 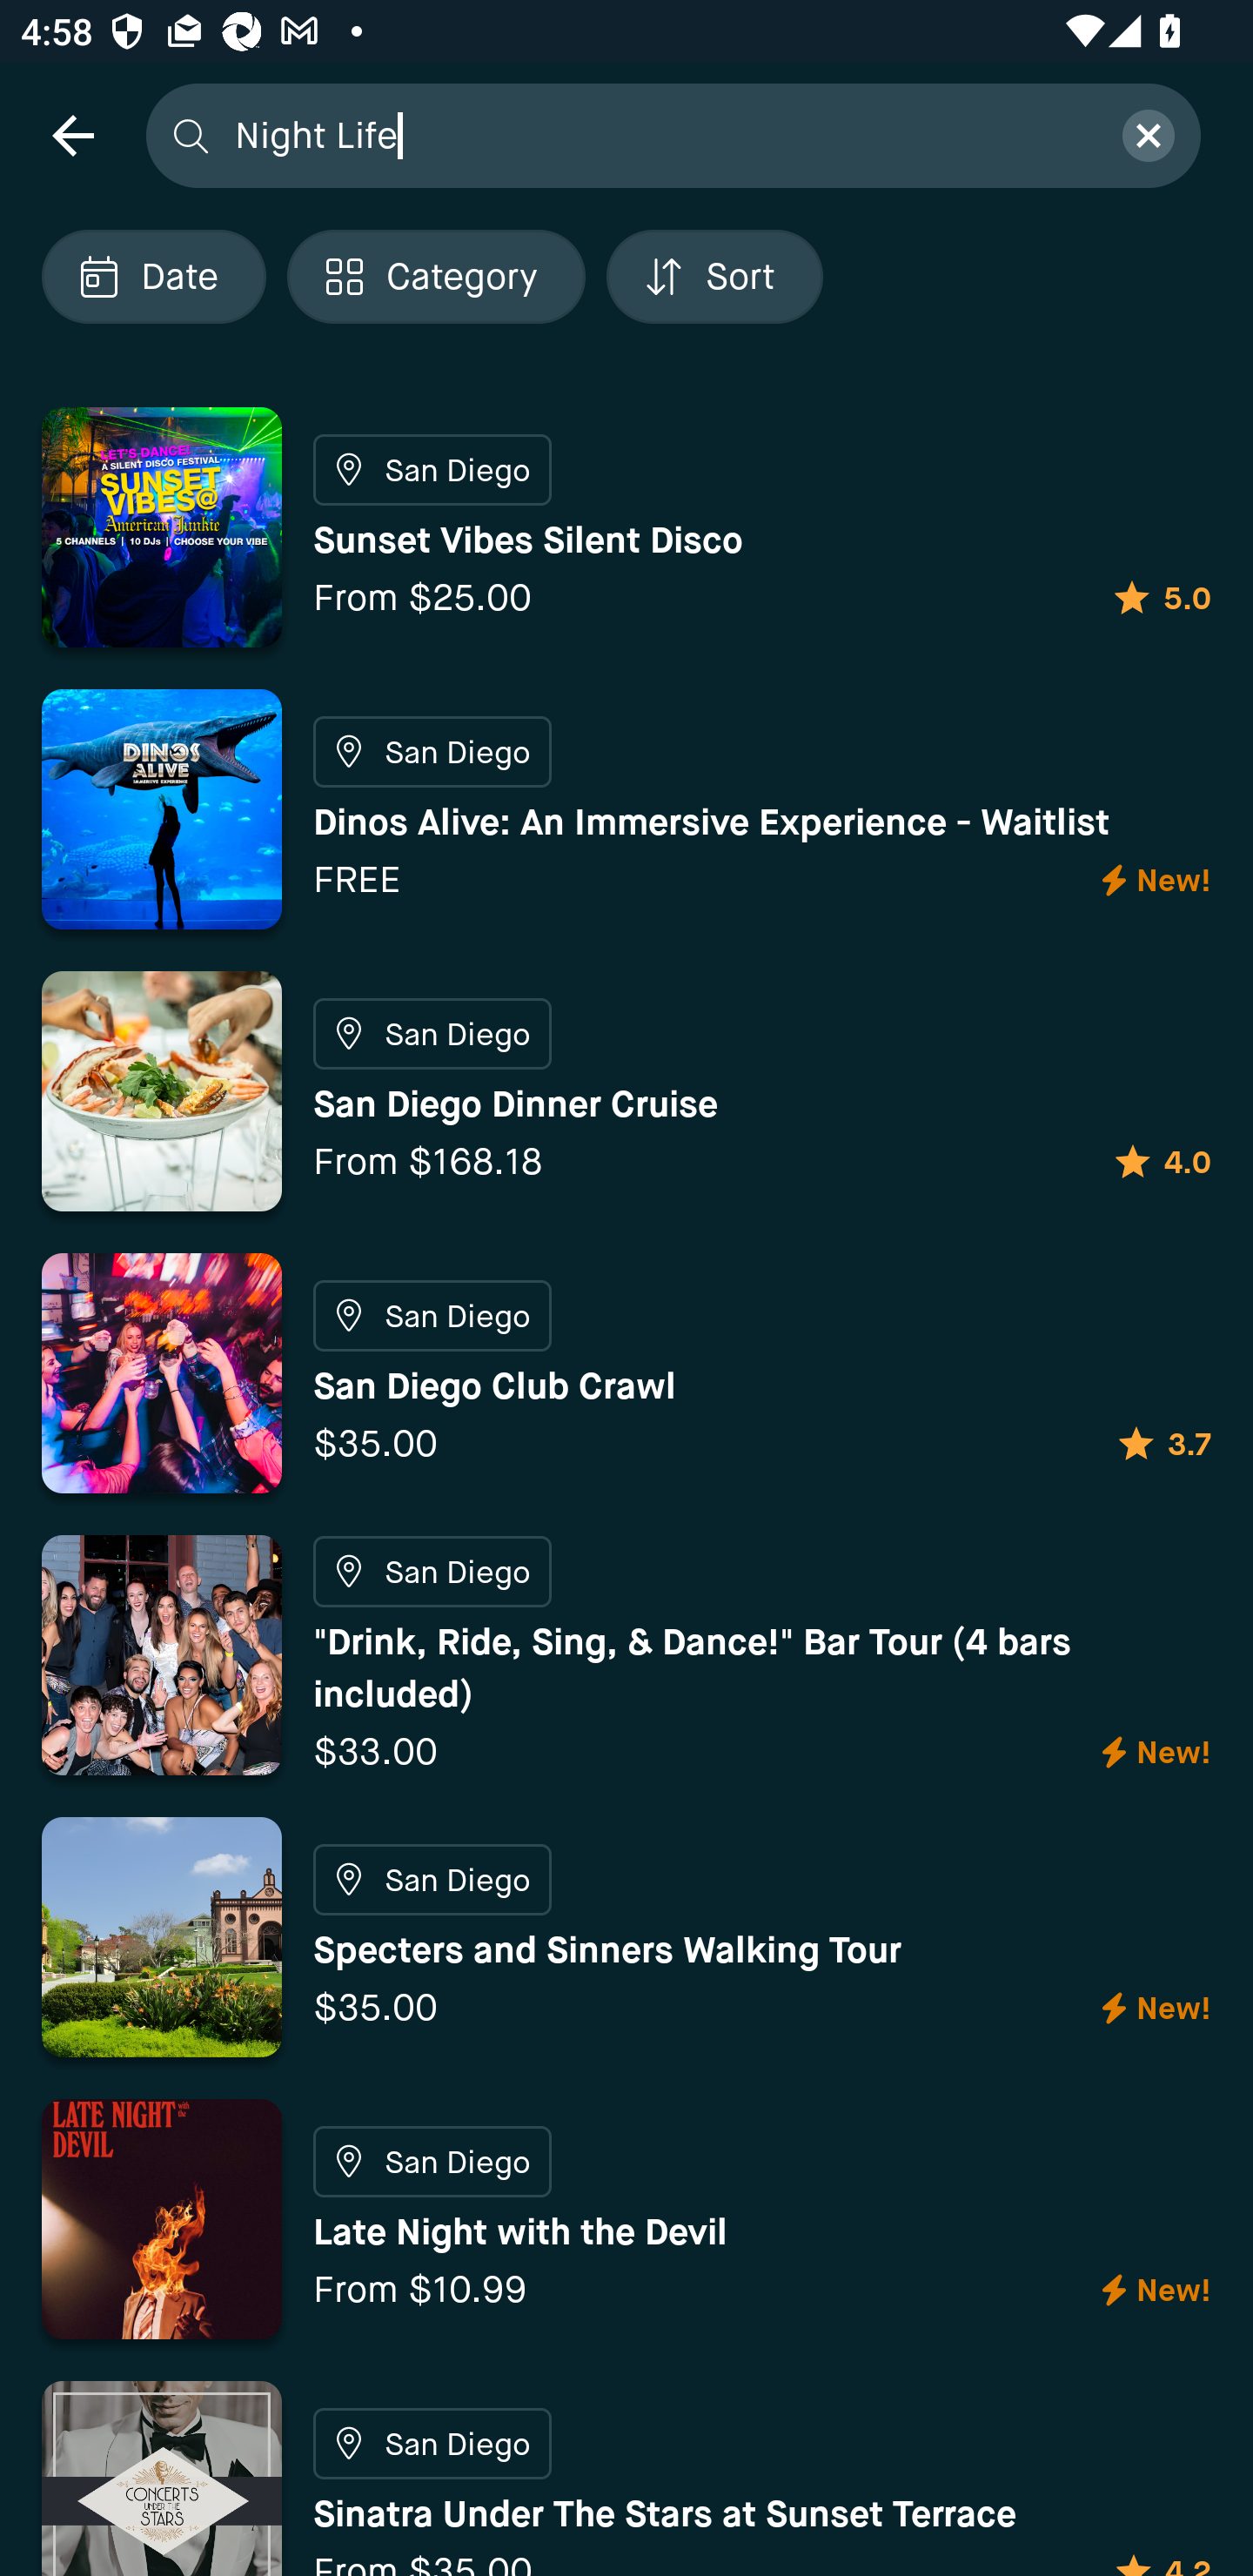 I want to click on Localized description Category, so click(x=435, y=277).